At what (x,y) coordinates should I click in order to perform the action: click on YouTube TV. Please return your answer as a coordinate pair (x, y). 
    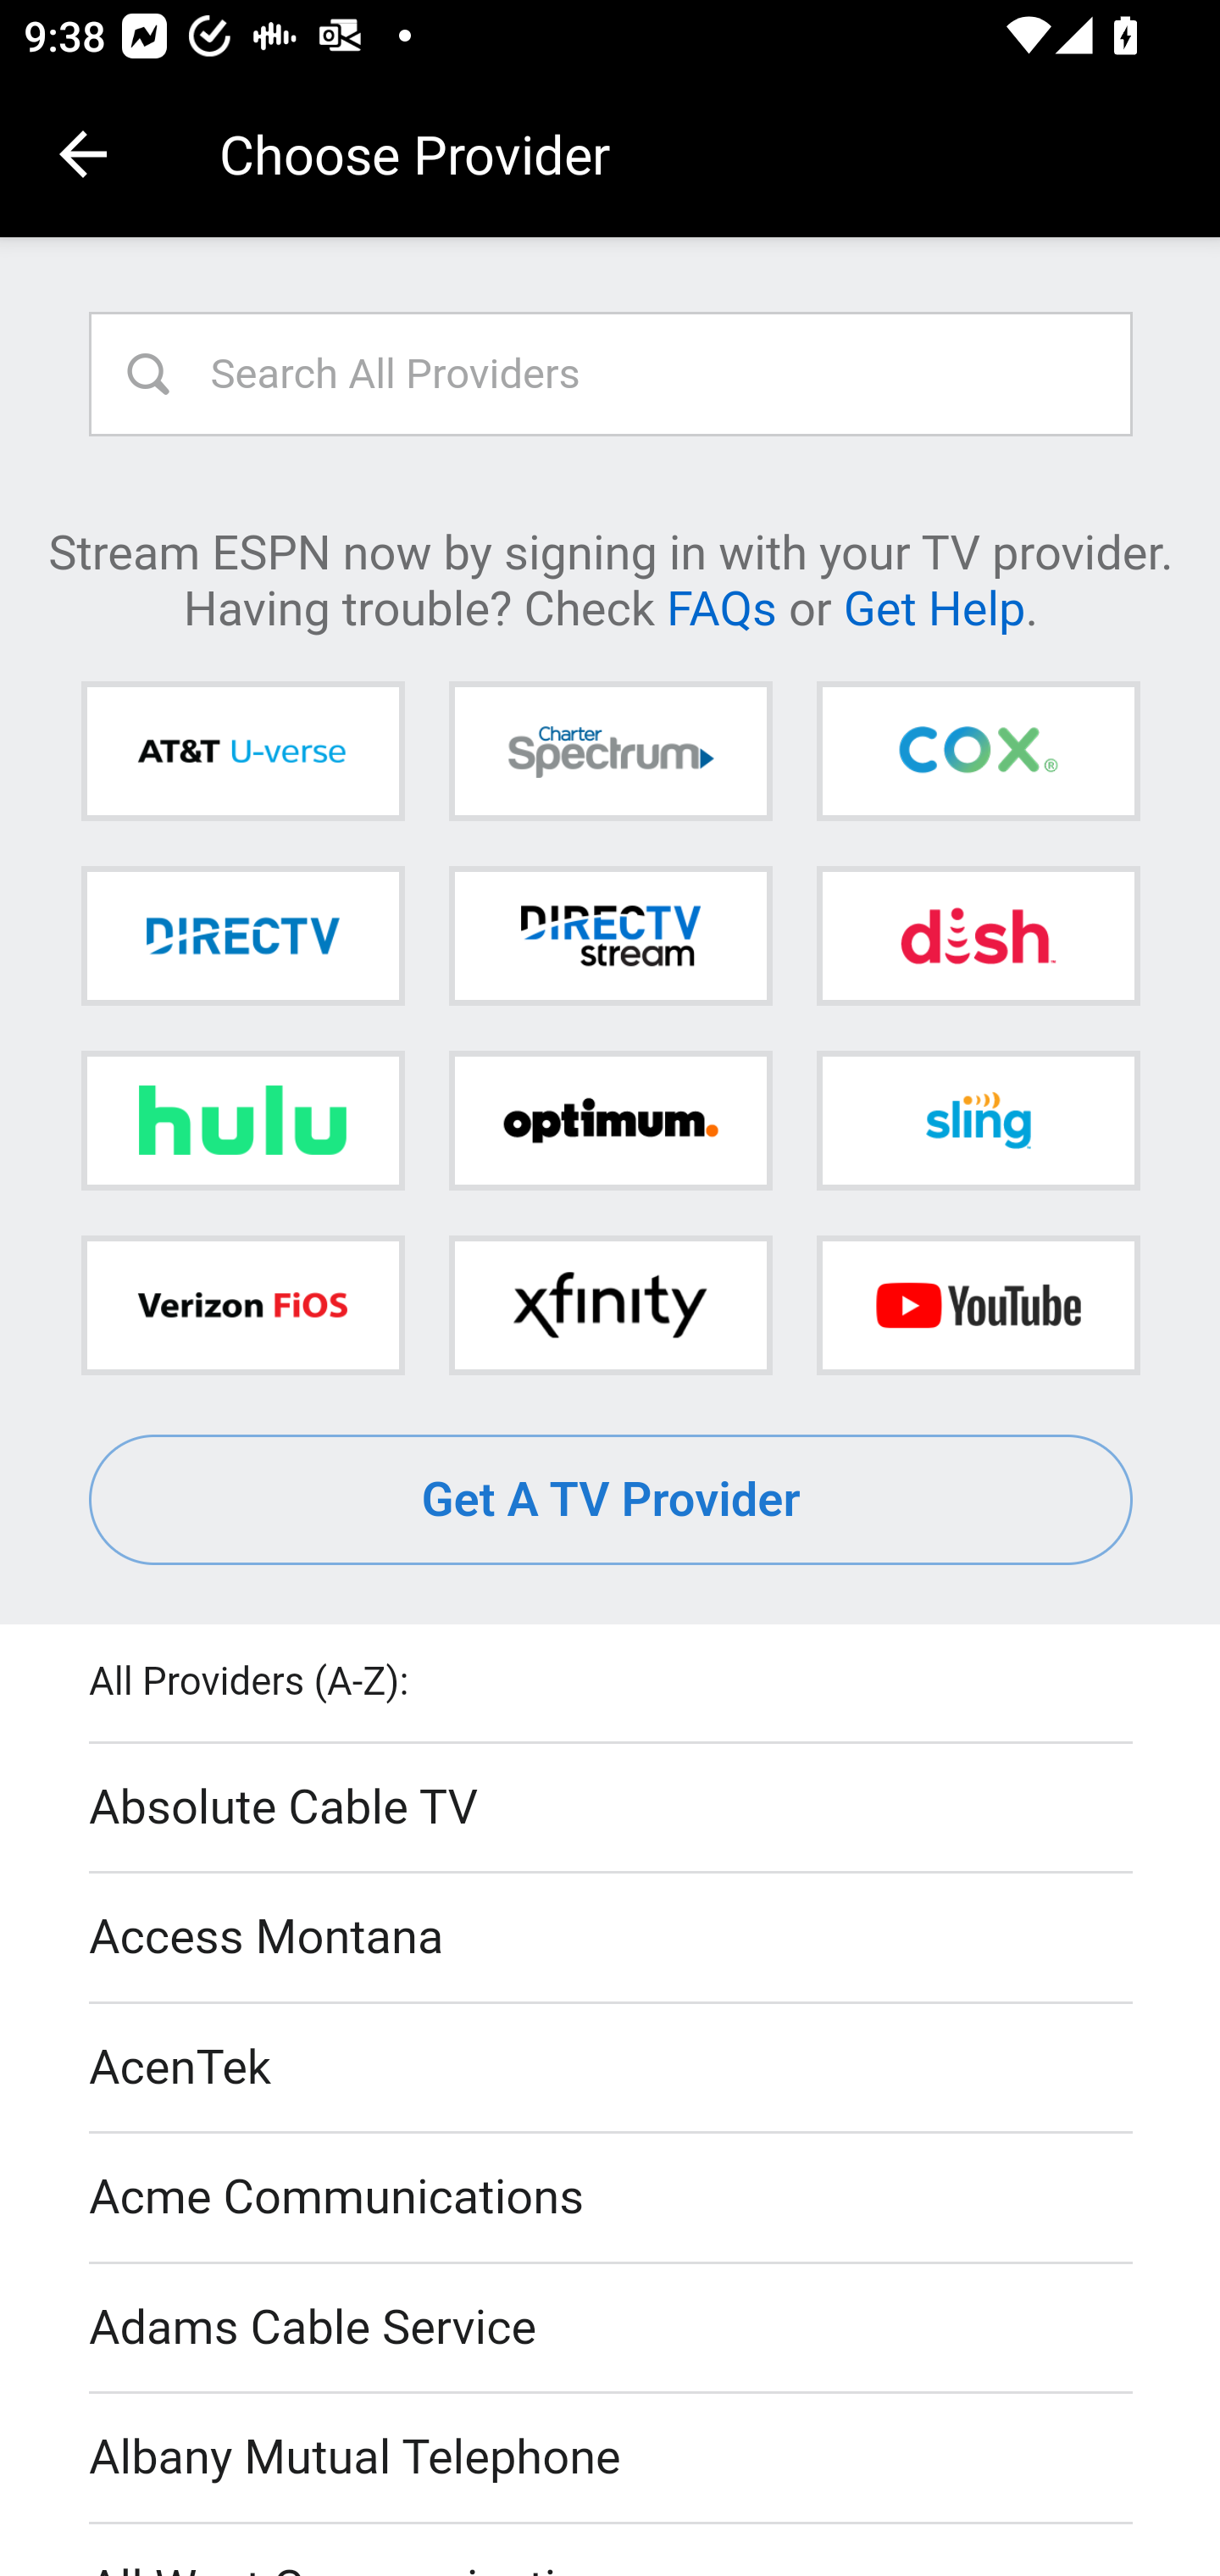
    Looking at the image, I should click on (978, 1305).